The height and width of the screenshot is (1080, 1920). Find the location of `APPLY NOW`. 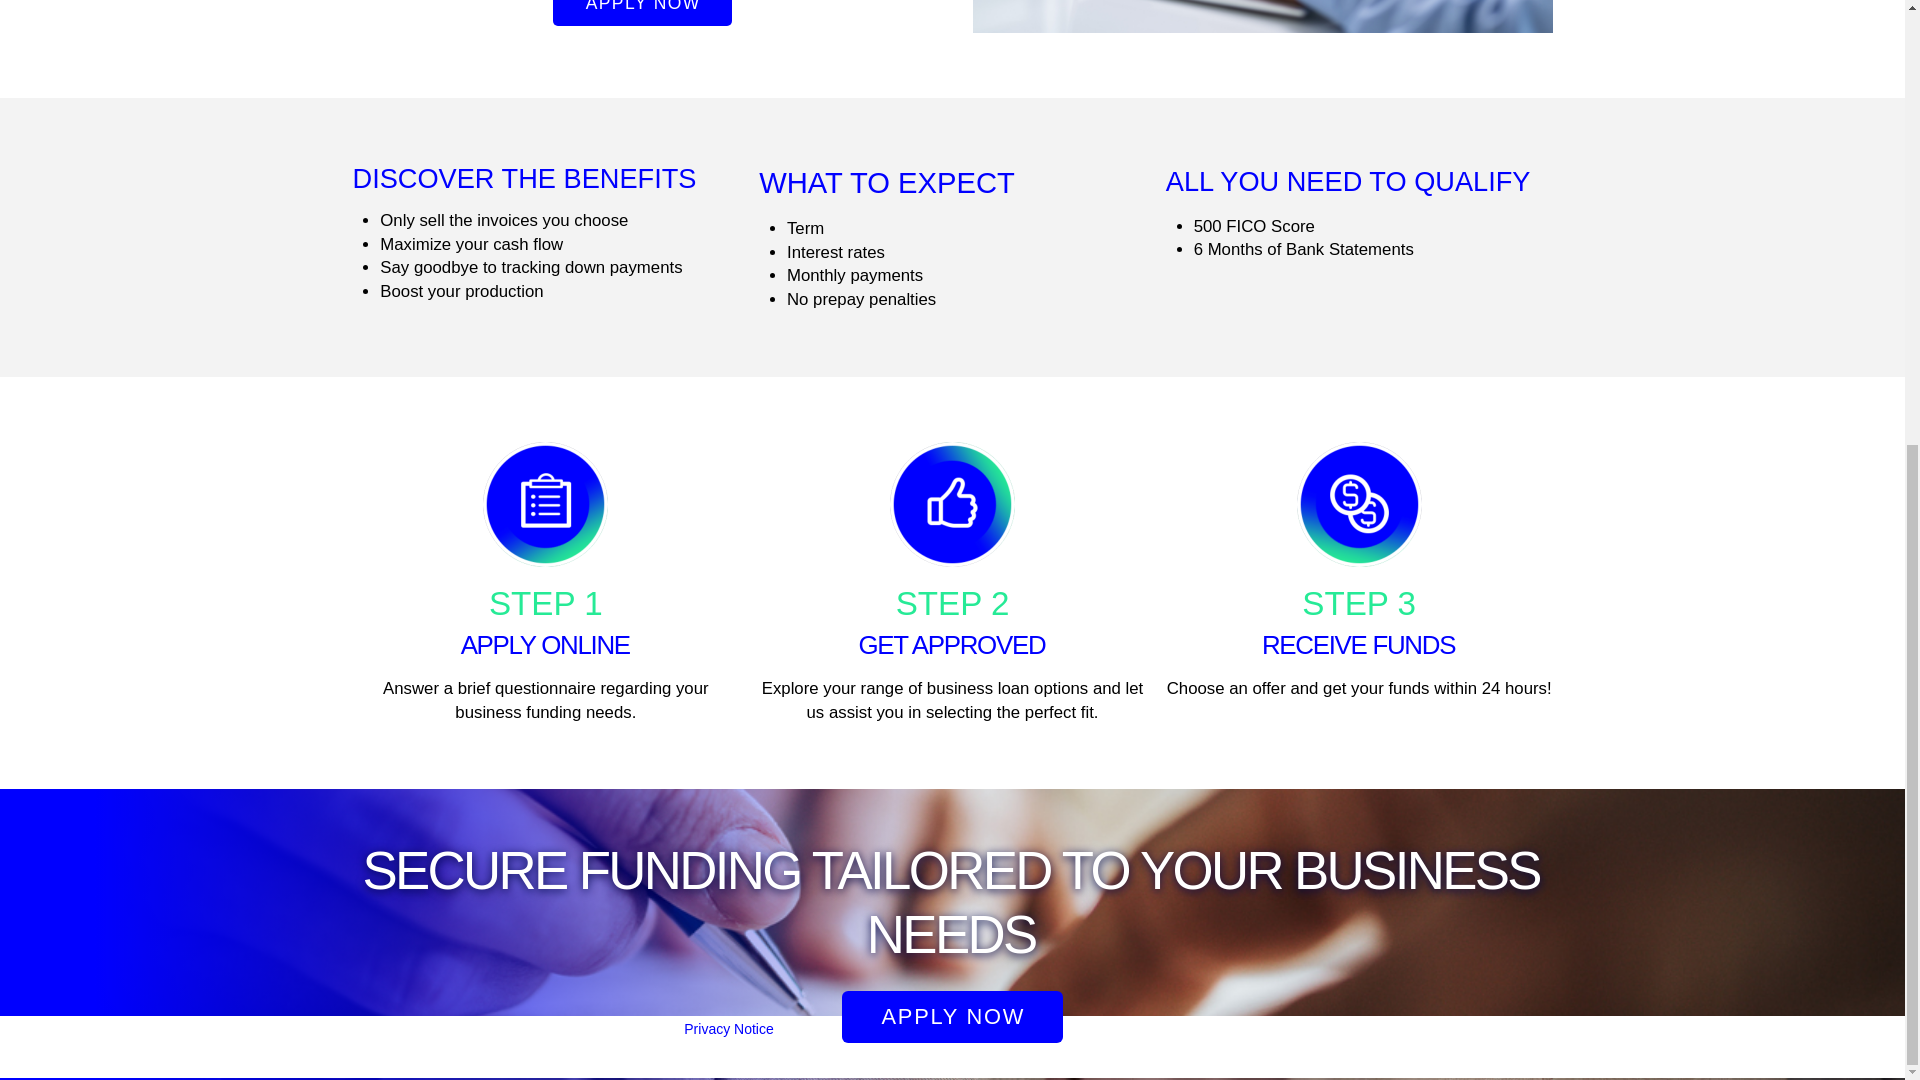

APPLY NOW is located at coordinates (642, 12).